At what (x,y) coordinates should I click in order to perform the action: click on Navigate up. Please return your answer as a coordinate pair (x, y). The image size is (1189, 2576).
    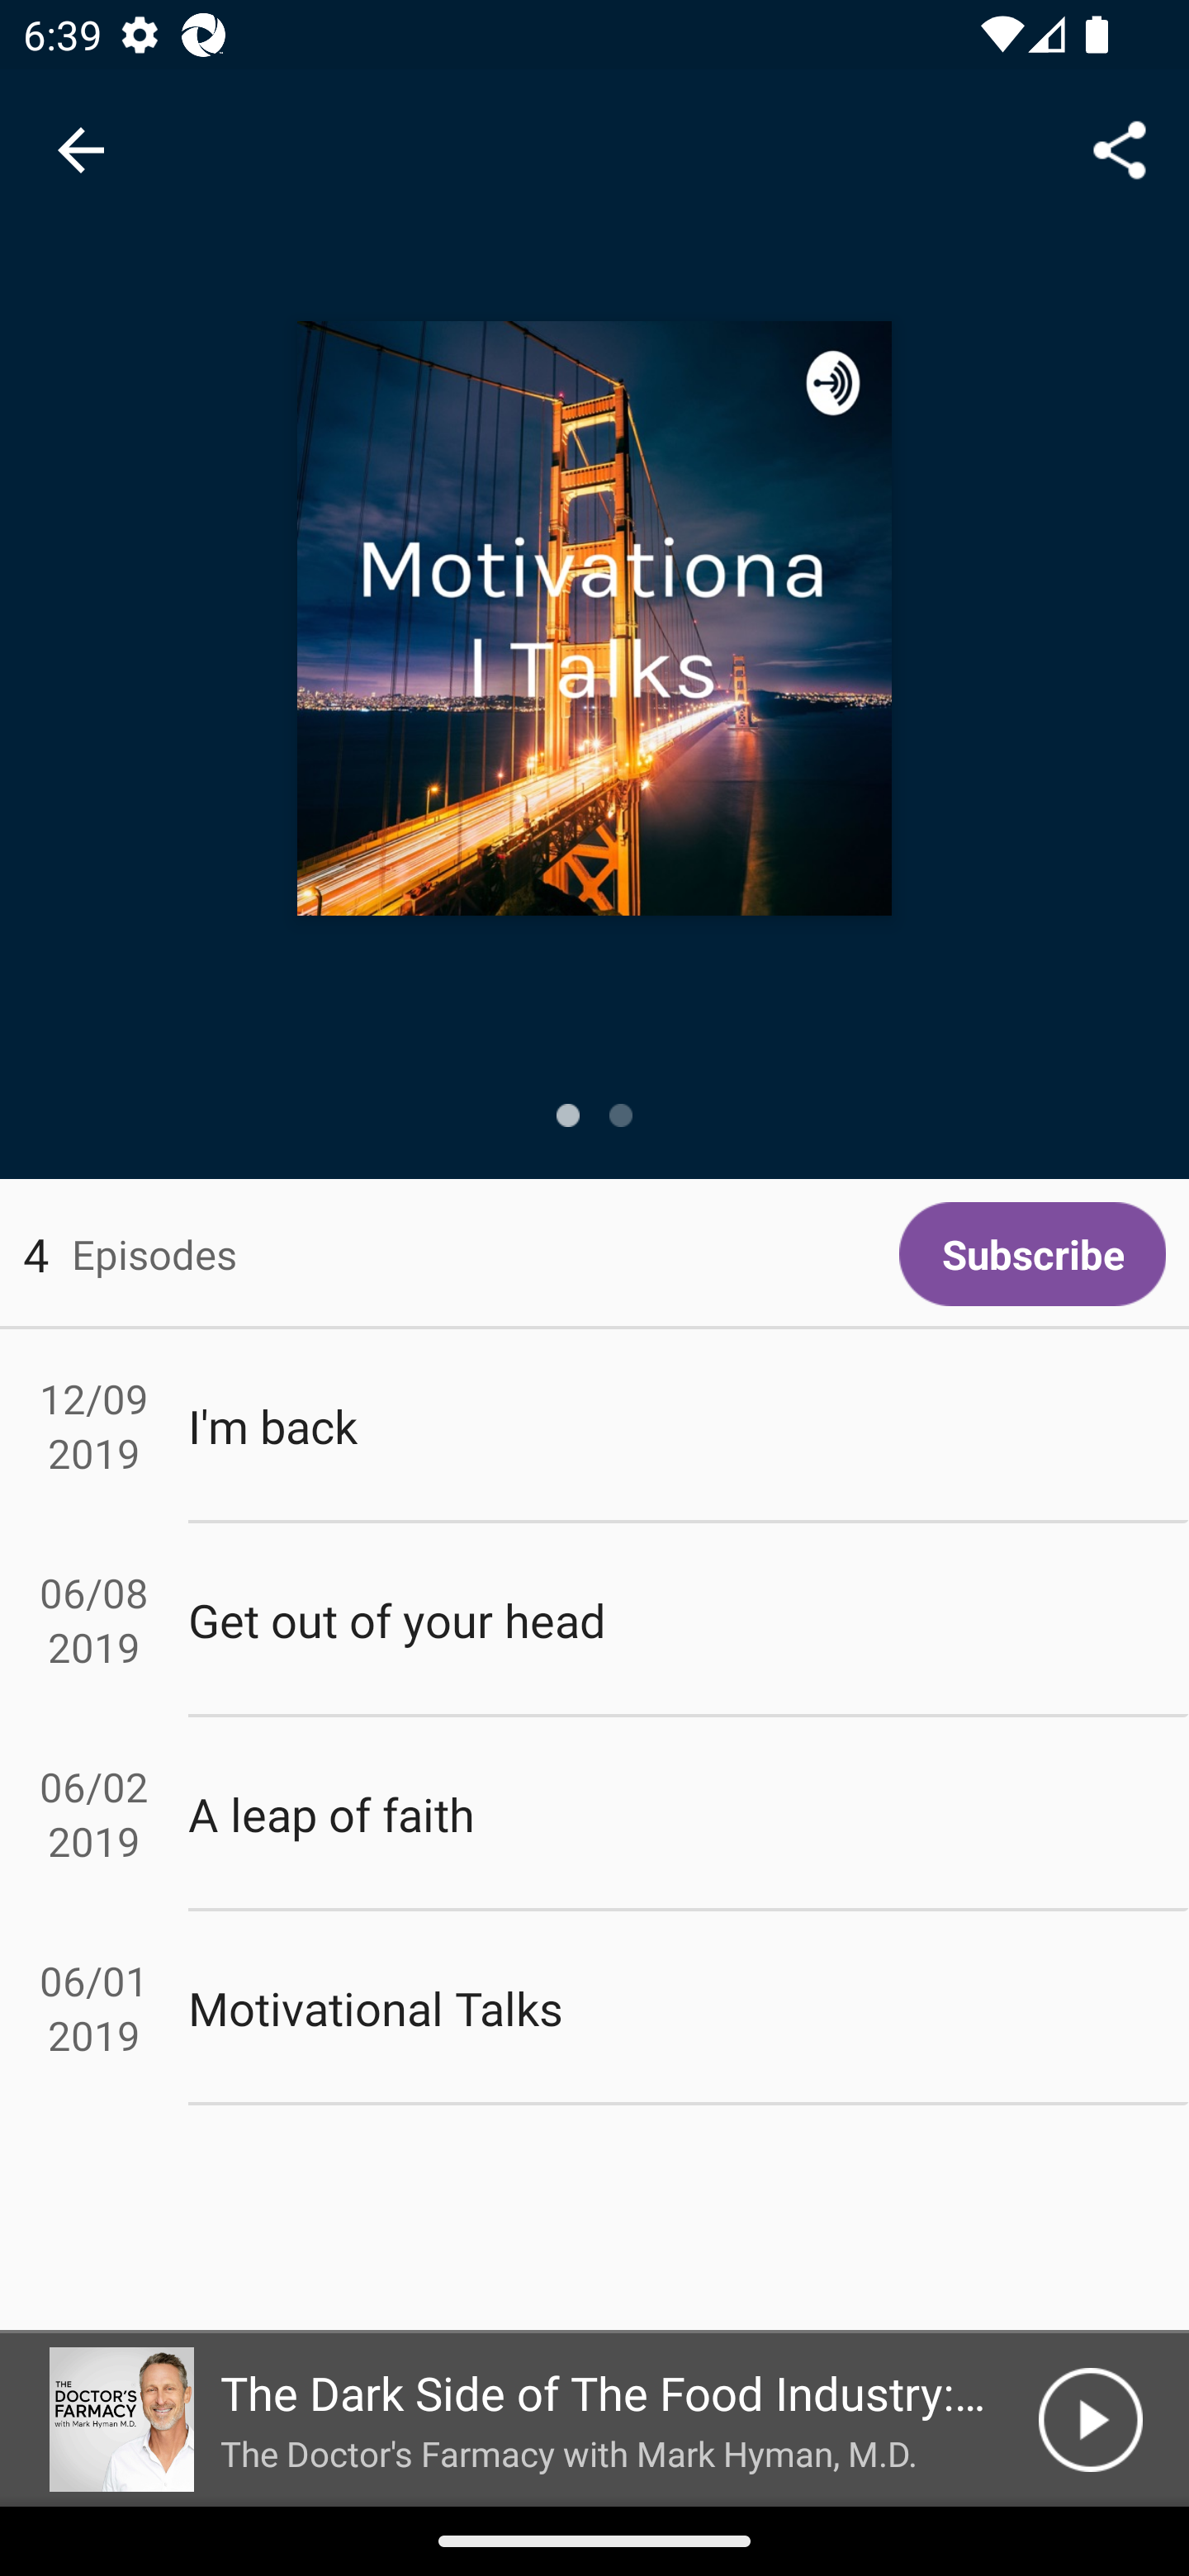
    Looking at the image, I should click on (81, 150).